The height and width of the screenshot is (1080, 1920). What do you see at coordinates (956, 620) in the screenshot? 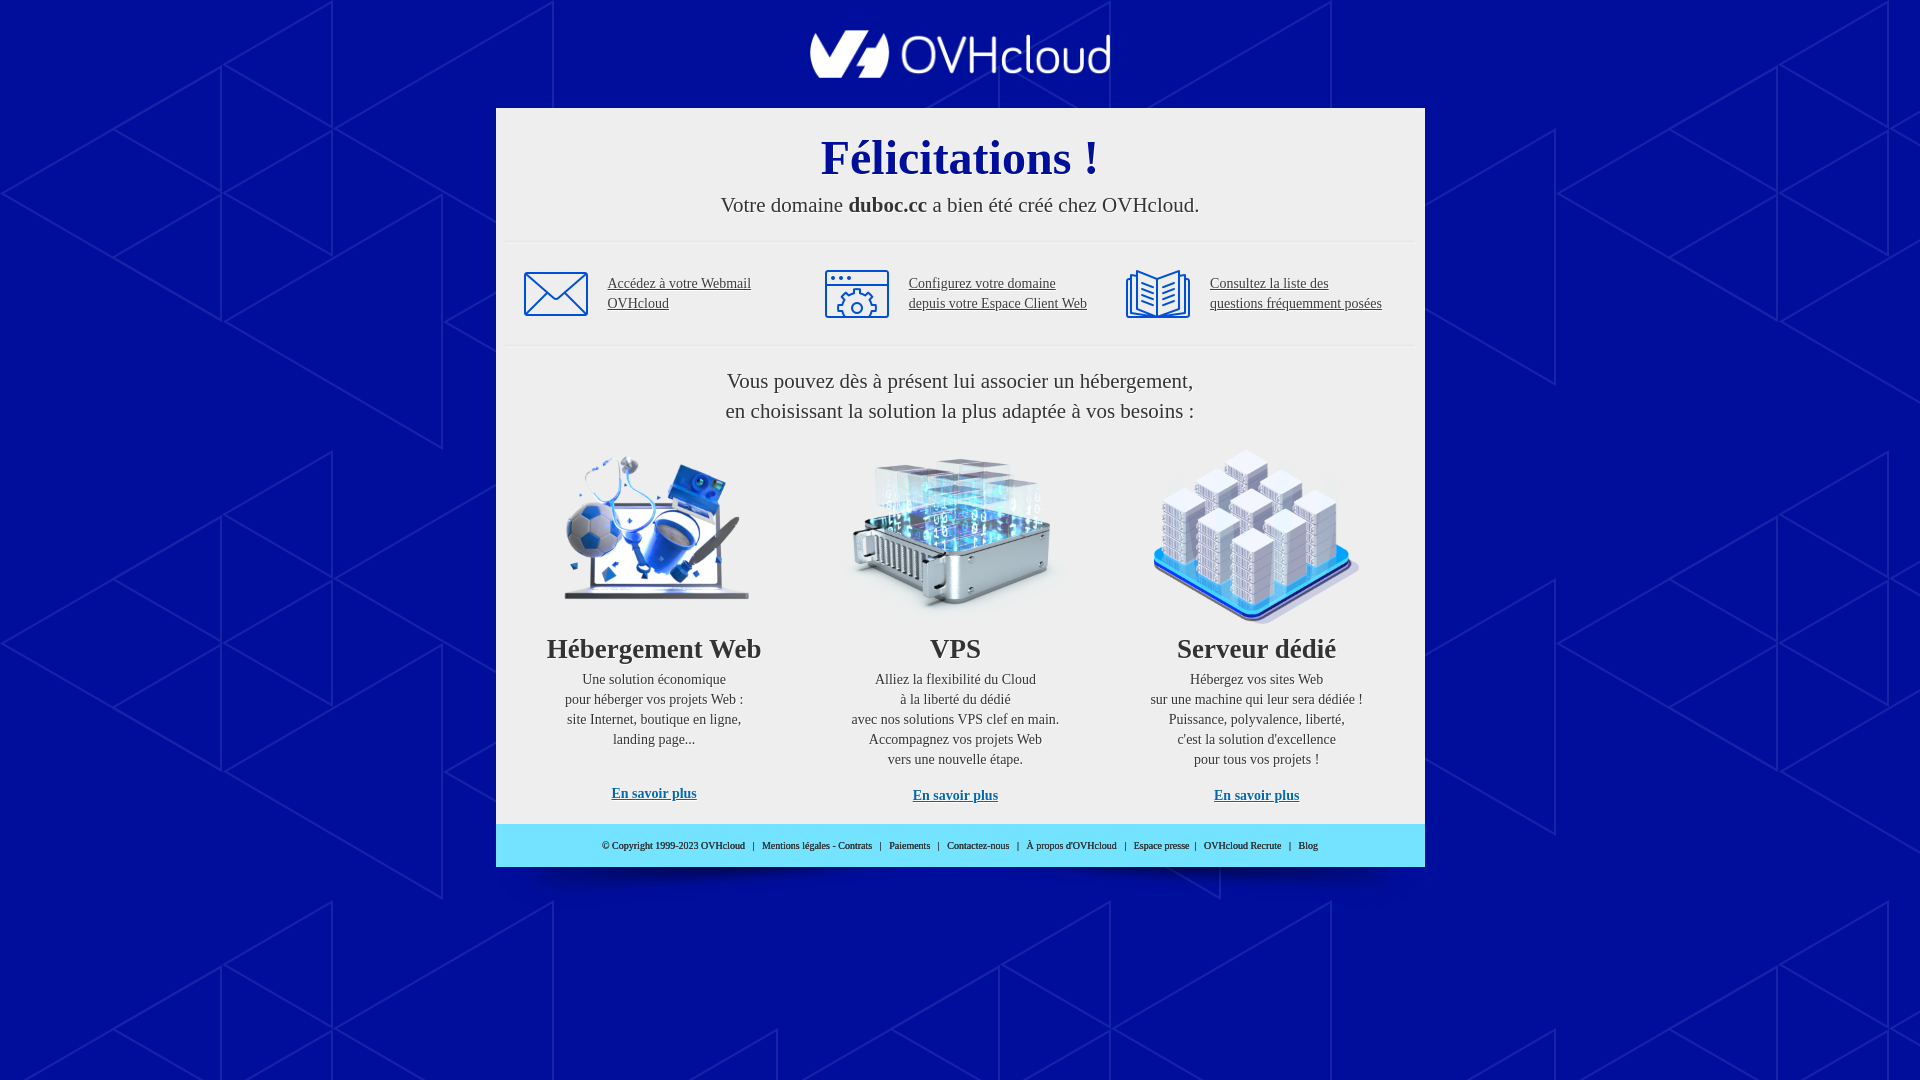
I see `VPS` at bounding box center [956, 620].